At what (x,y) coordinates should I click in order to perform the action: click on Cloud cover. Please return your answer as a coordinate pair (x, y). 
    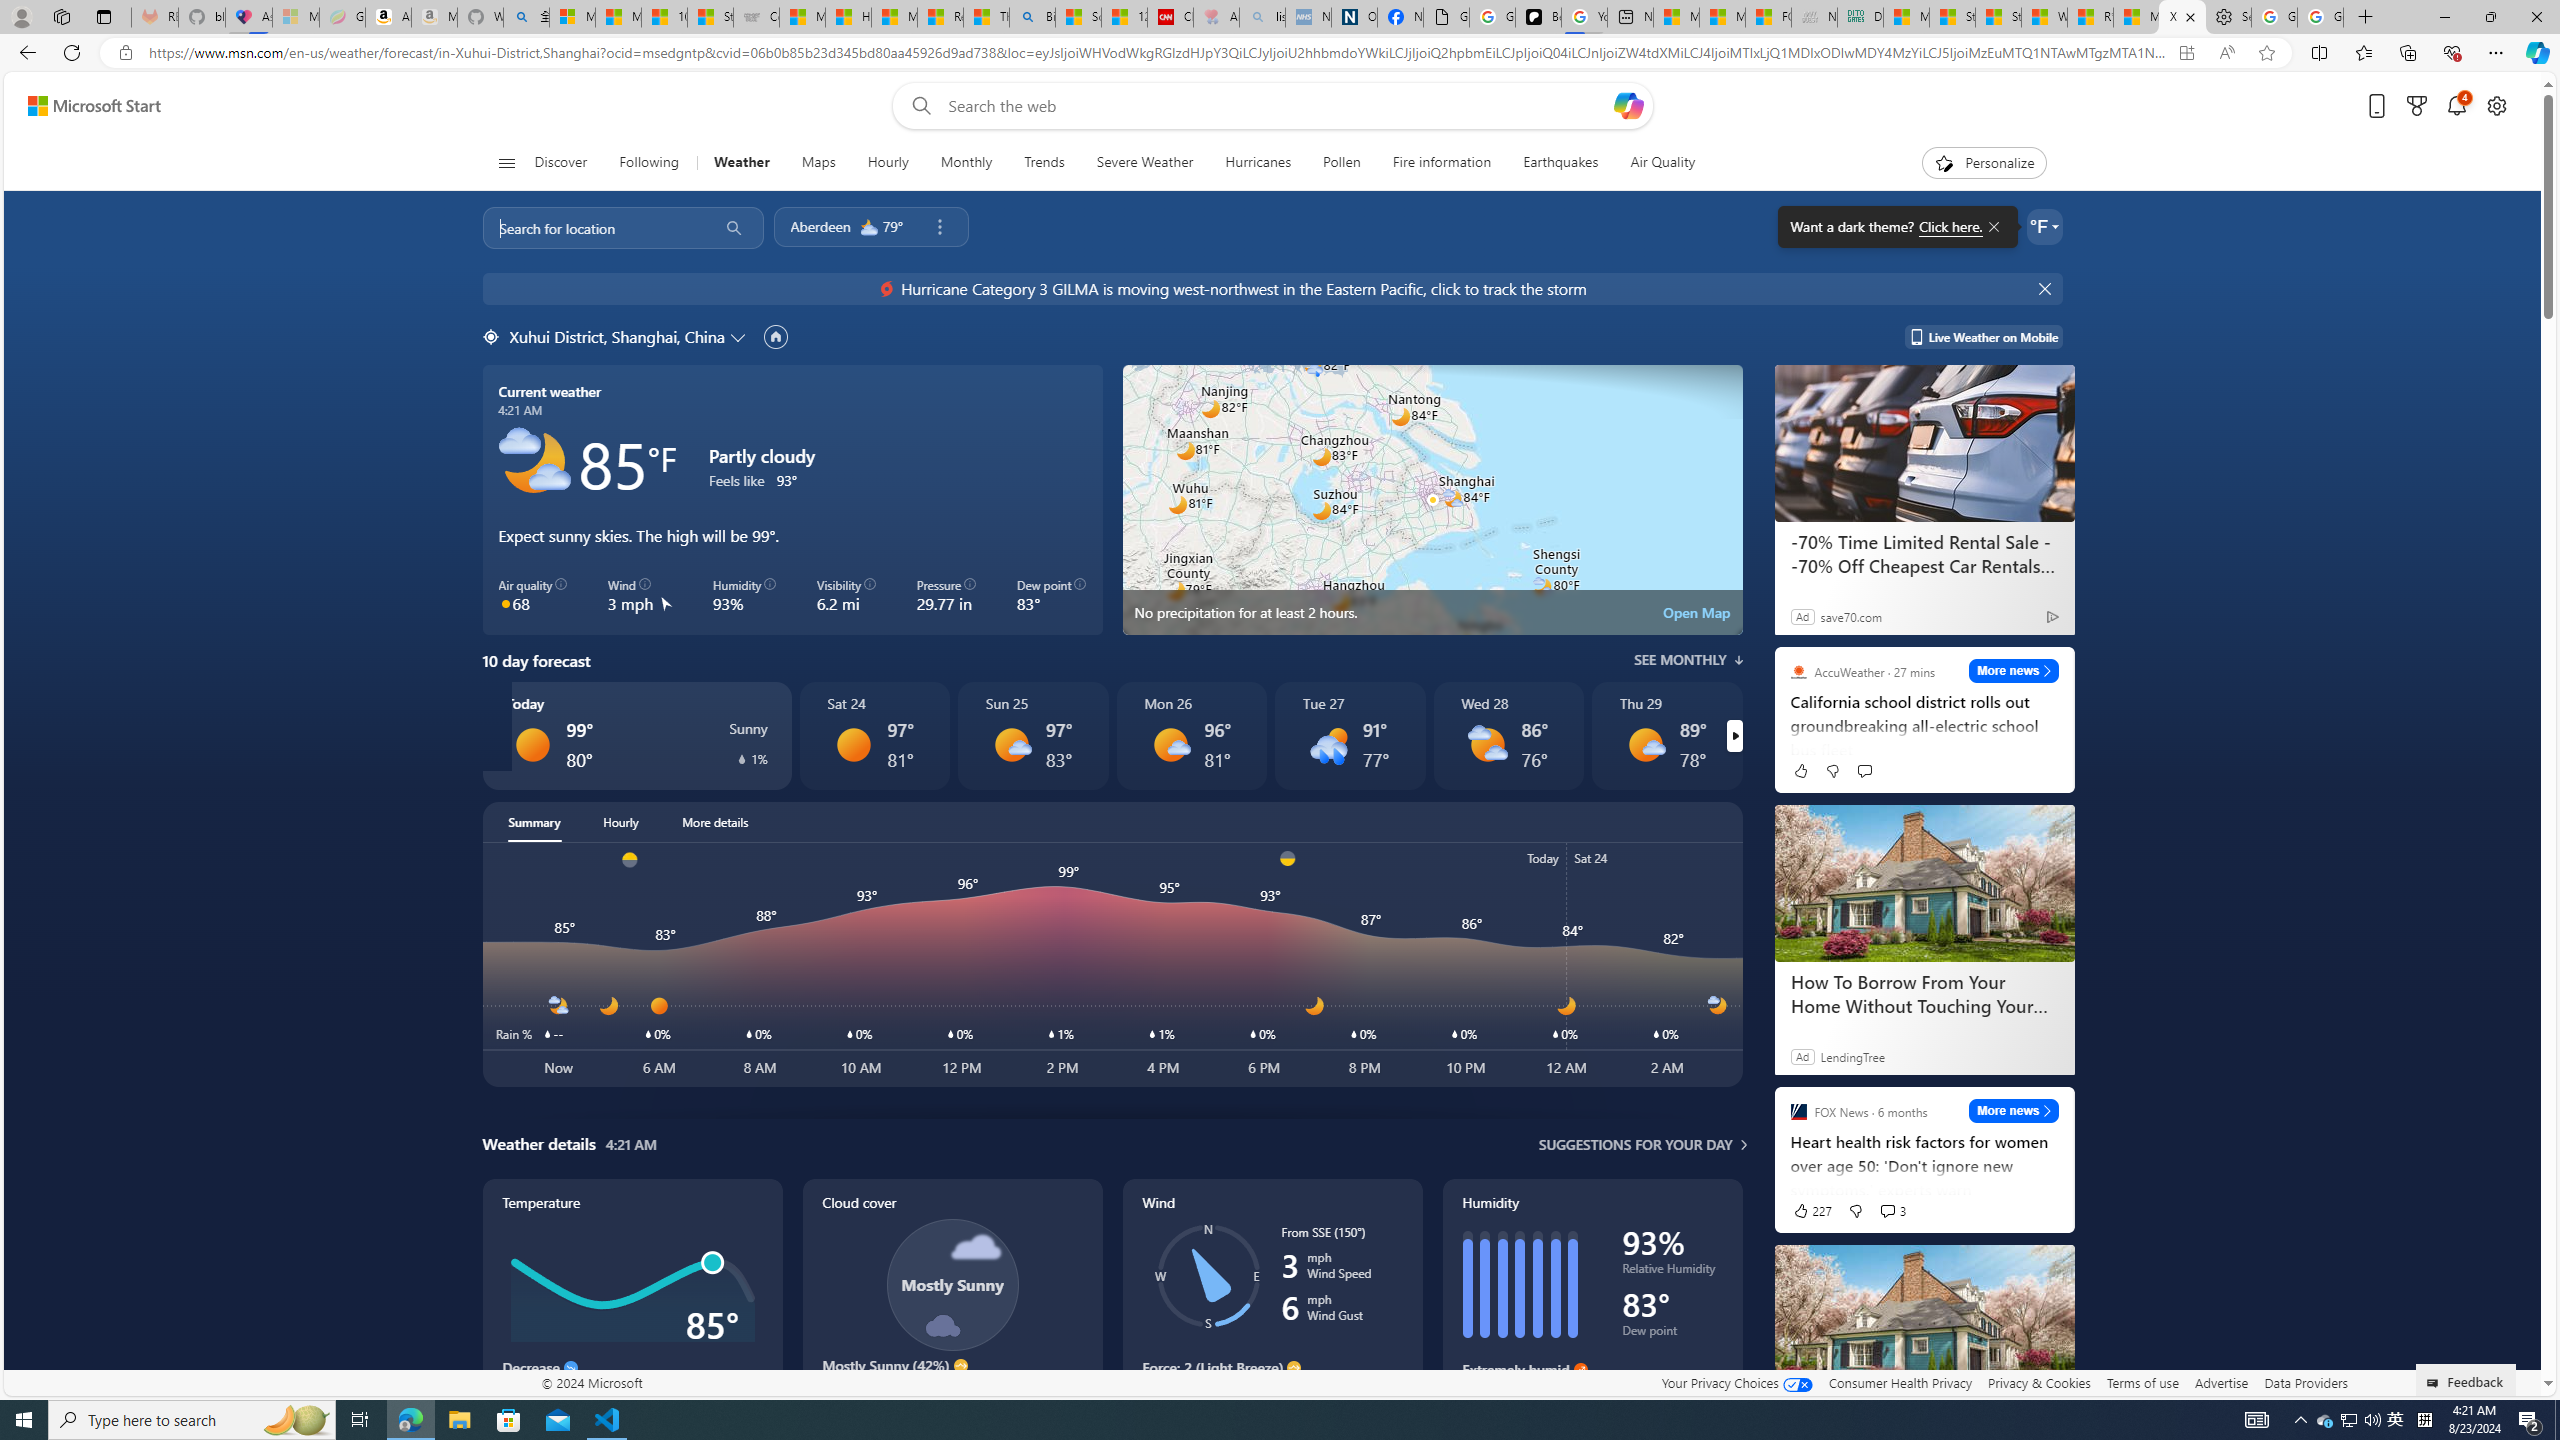
    Looking at the image, I should click on (952, 1304).